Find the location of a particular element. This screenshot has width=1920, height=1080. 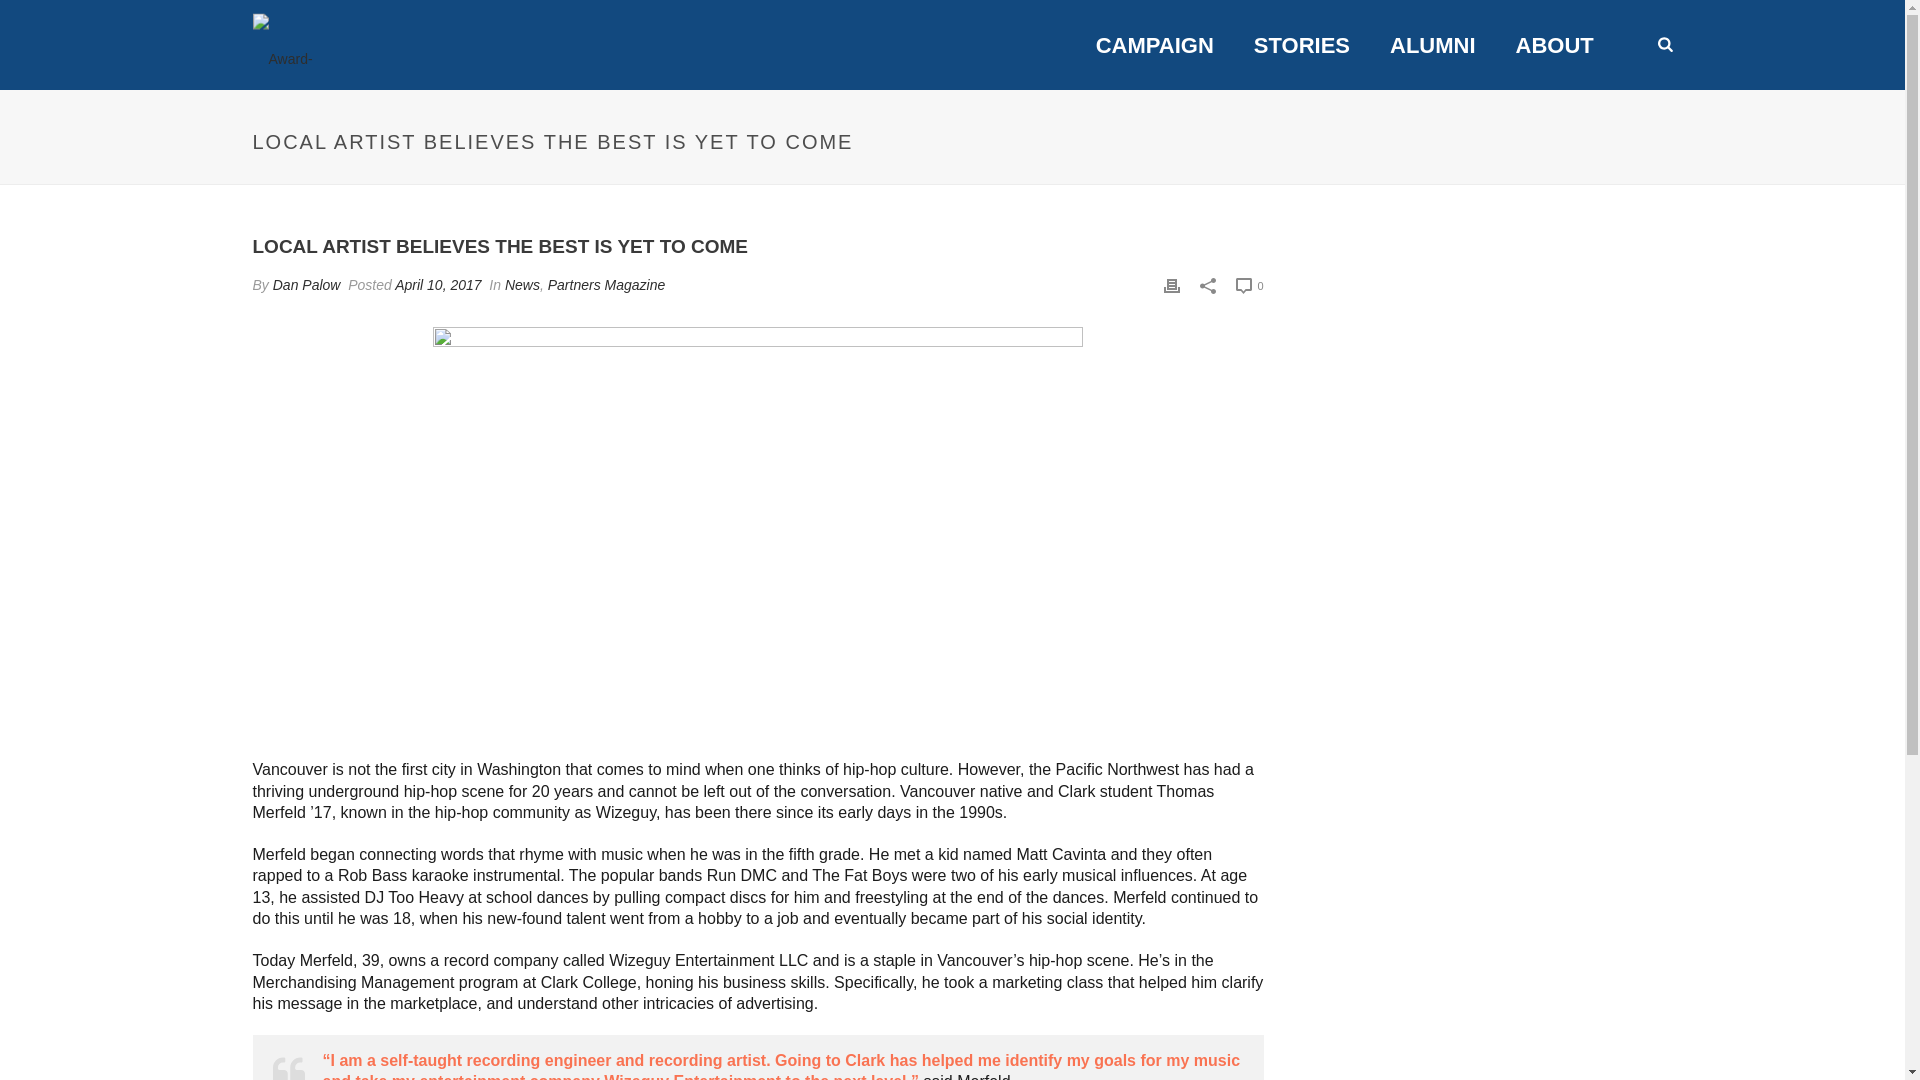

ALUMNI is located at coordinates (1432, 46).